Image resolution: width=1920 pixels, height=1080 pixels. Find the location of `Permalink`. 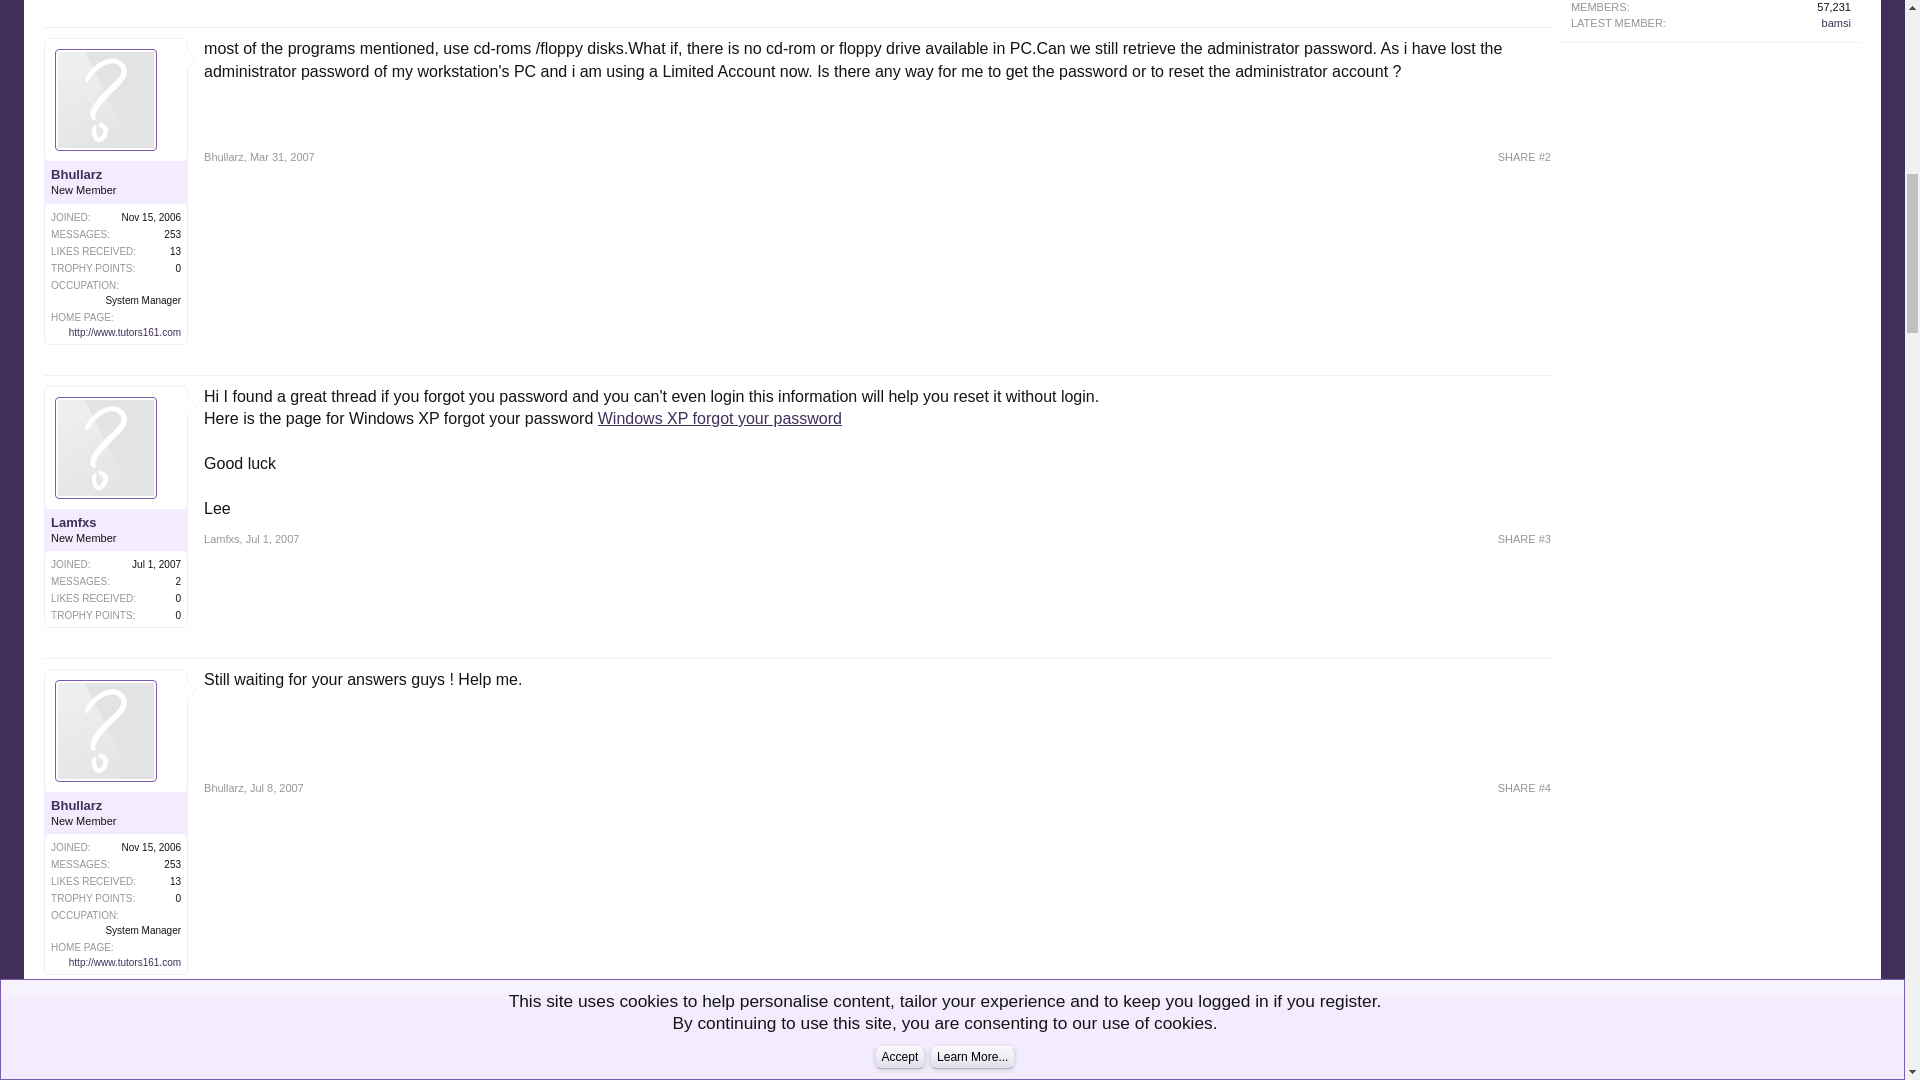

Permalink is located at coordinates (276, 787).